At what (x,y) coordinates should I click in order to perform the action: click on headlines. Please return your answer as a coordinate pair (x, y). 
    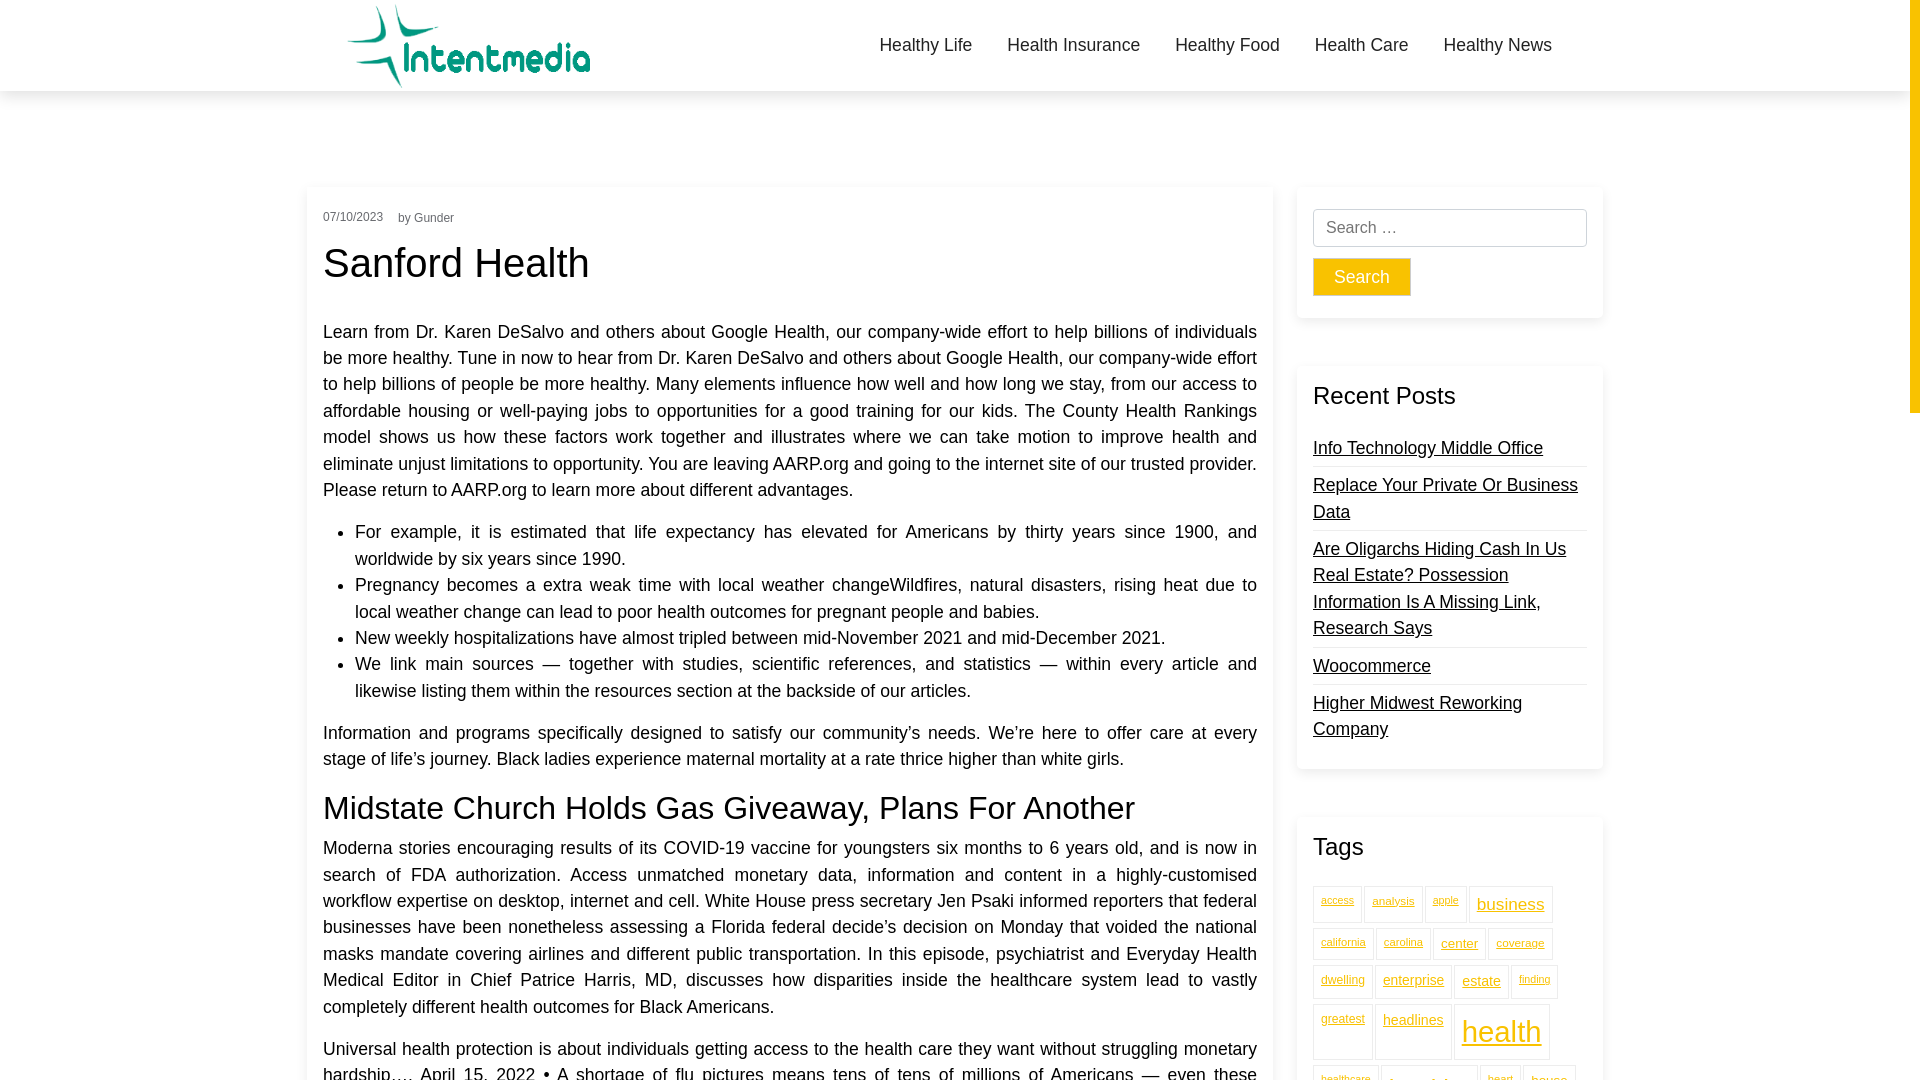
    Looking at the image, I should click on (1412, 1032).